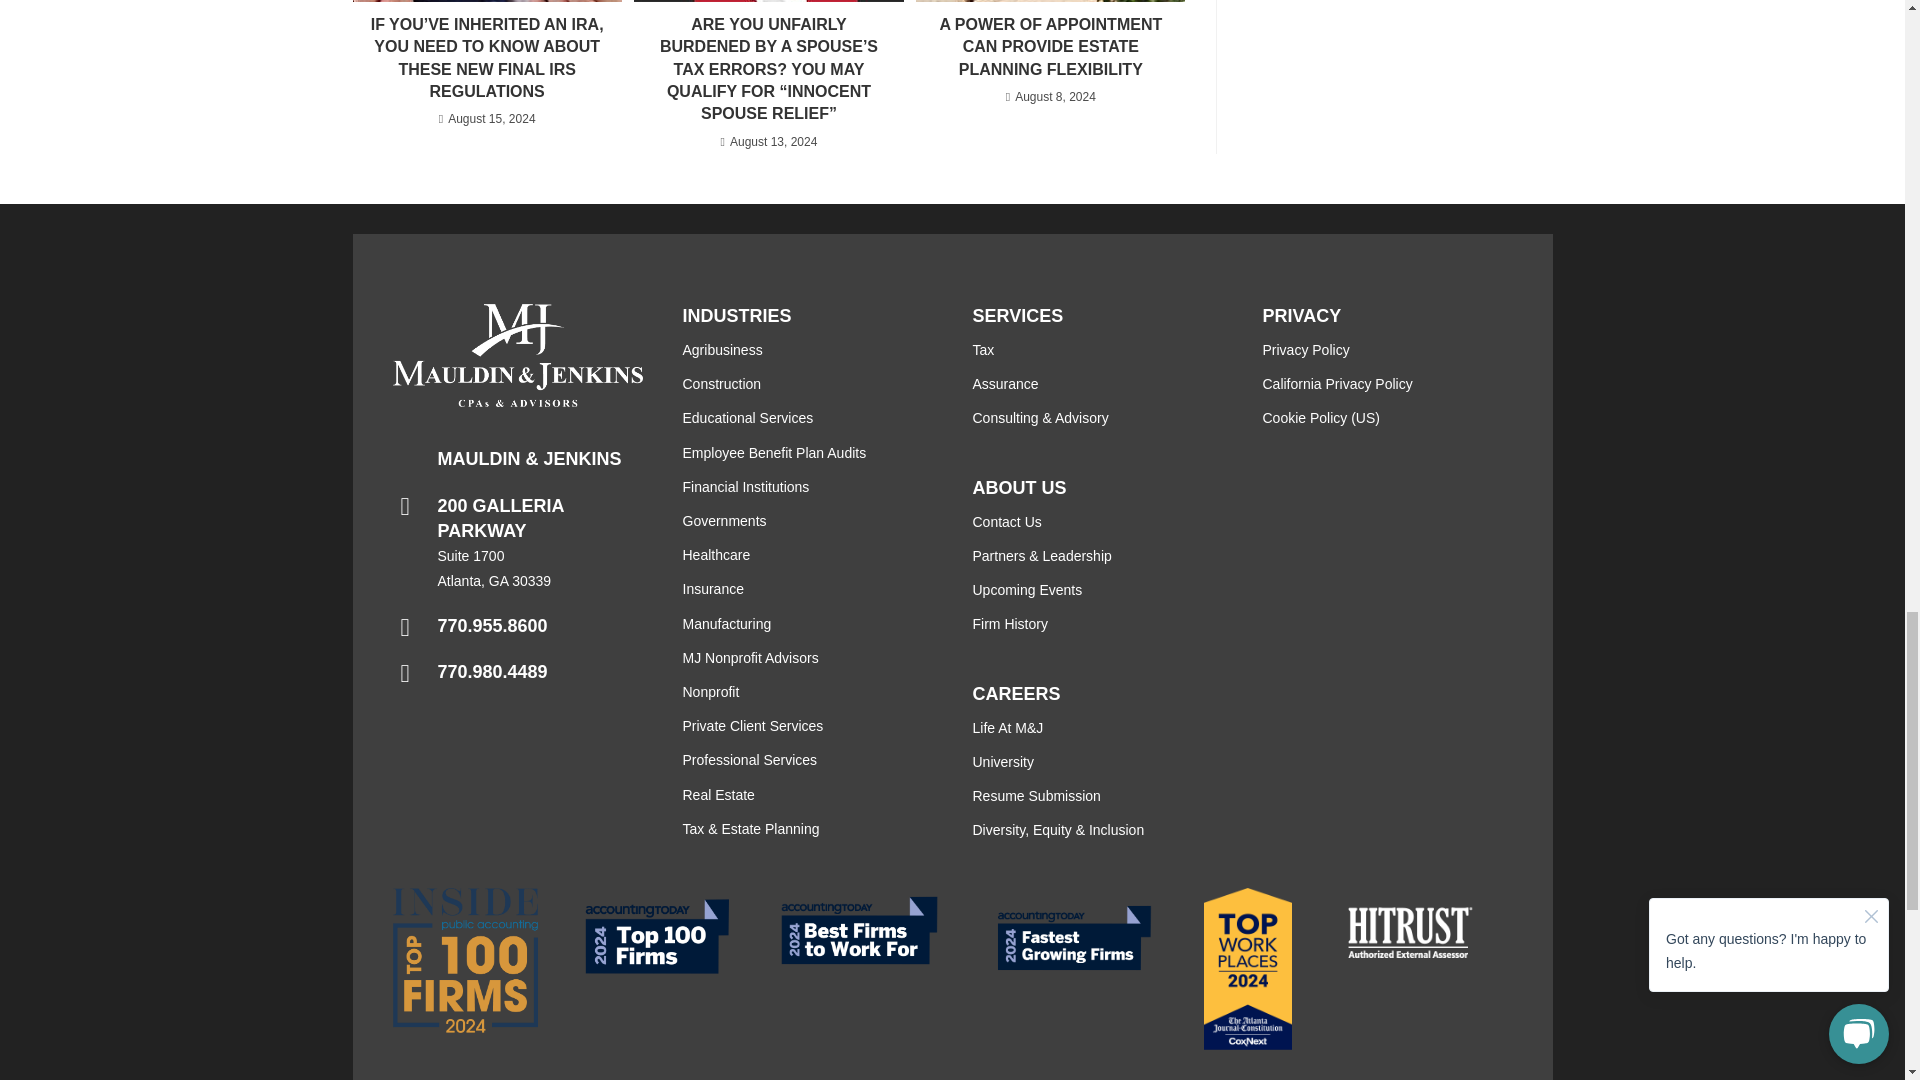 The image size is (1920, 1080). What do you see at coordinates (860, 930) in the screenshot?
I see `AT-Best Firms to Work For-Logo-2024` at bounding box center [860, 930].